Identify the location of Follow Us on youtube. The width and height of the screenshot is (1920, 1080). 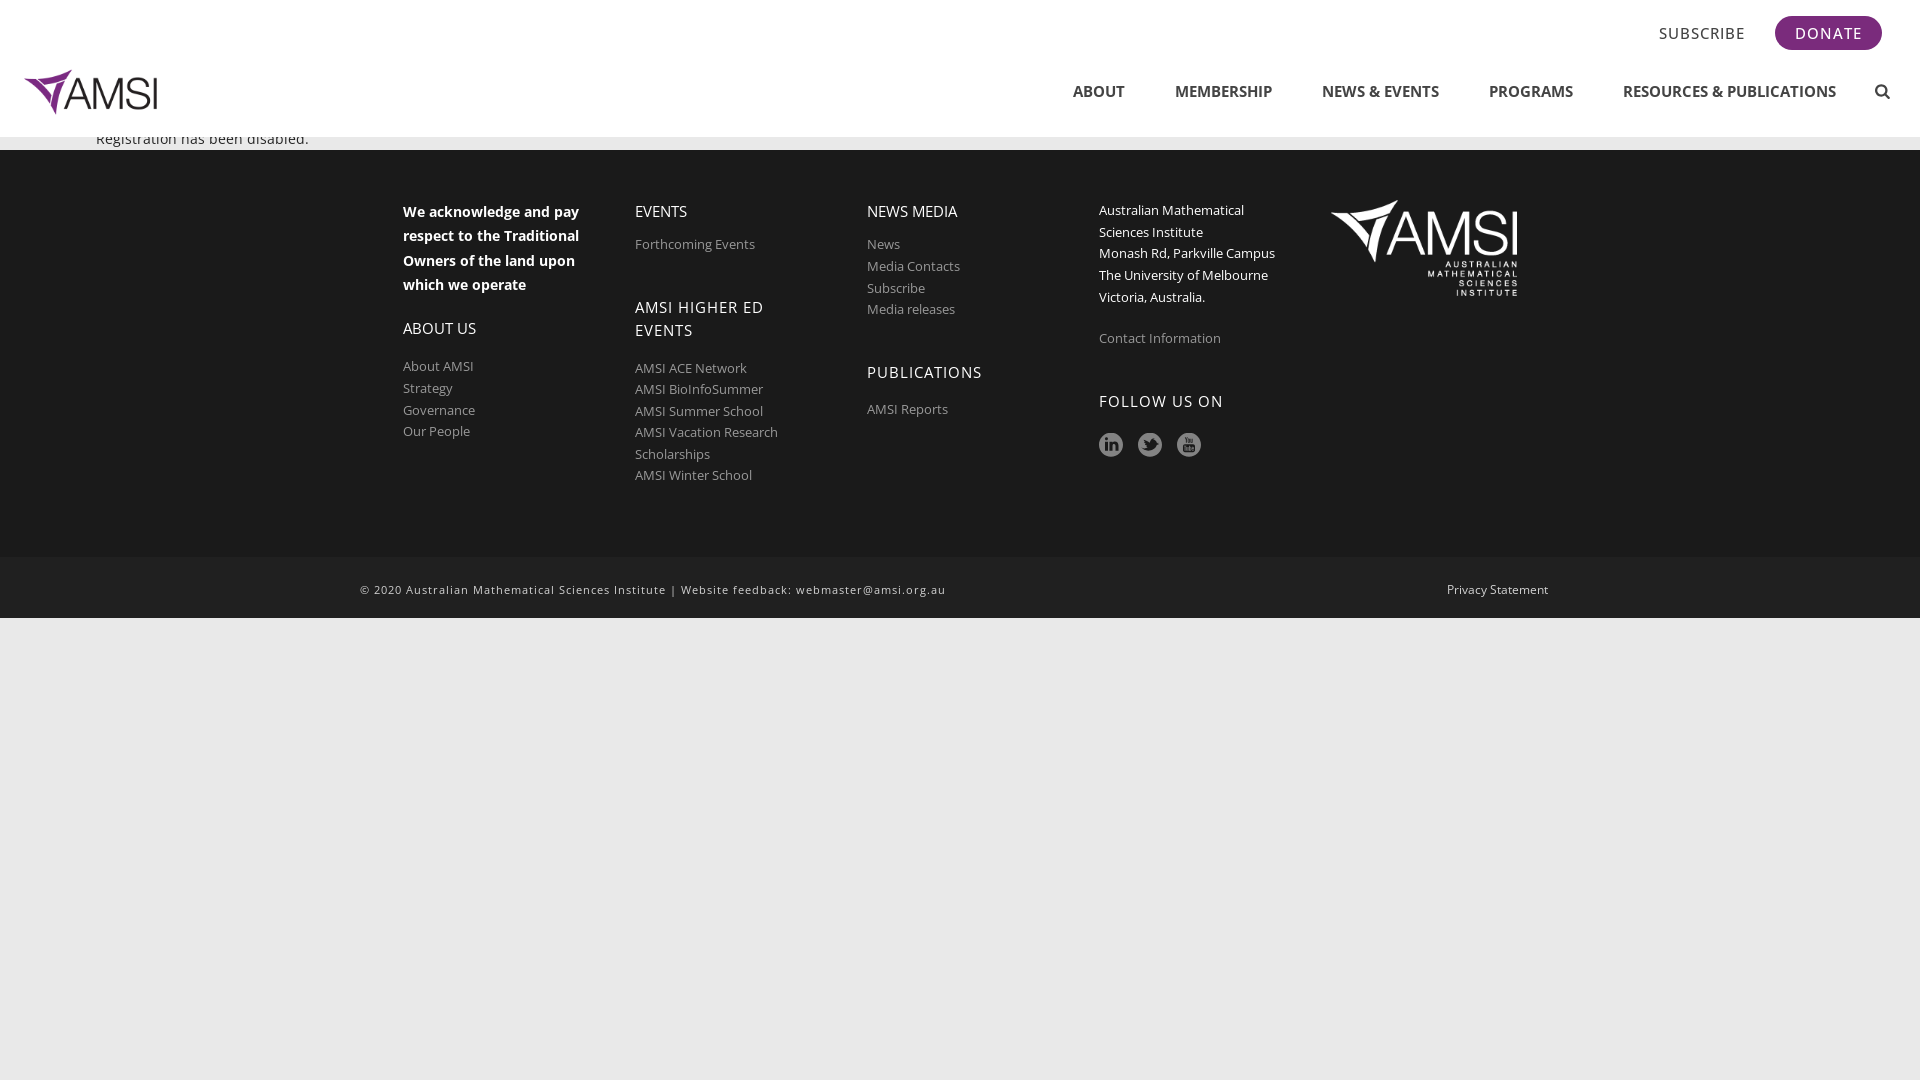
(1189, 446).